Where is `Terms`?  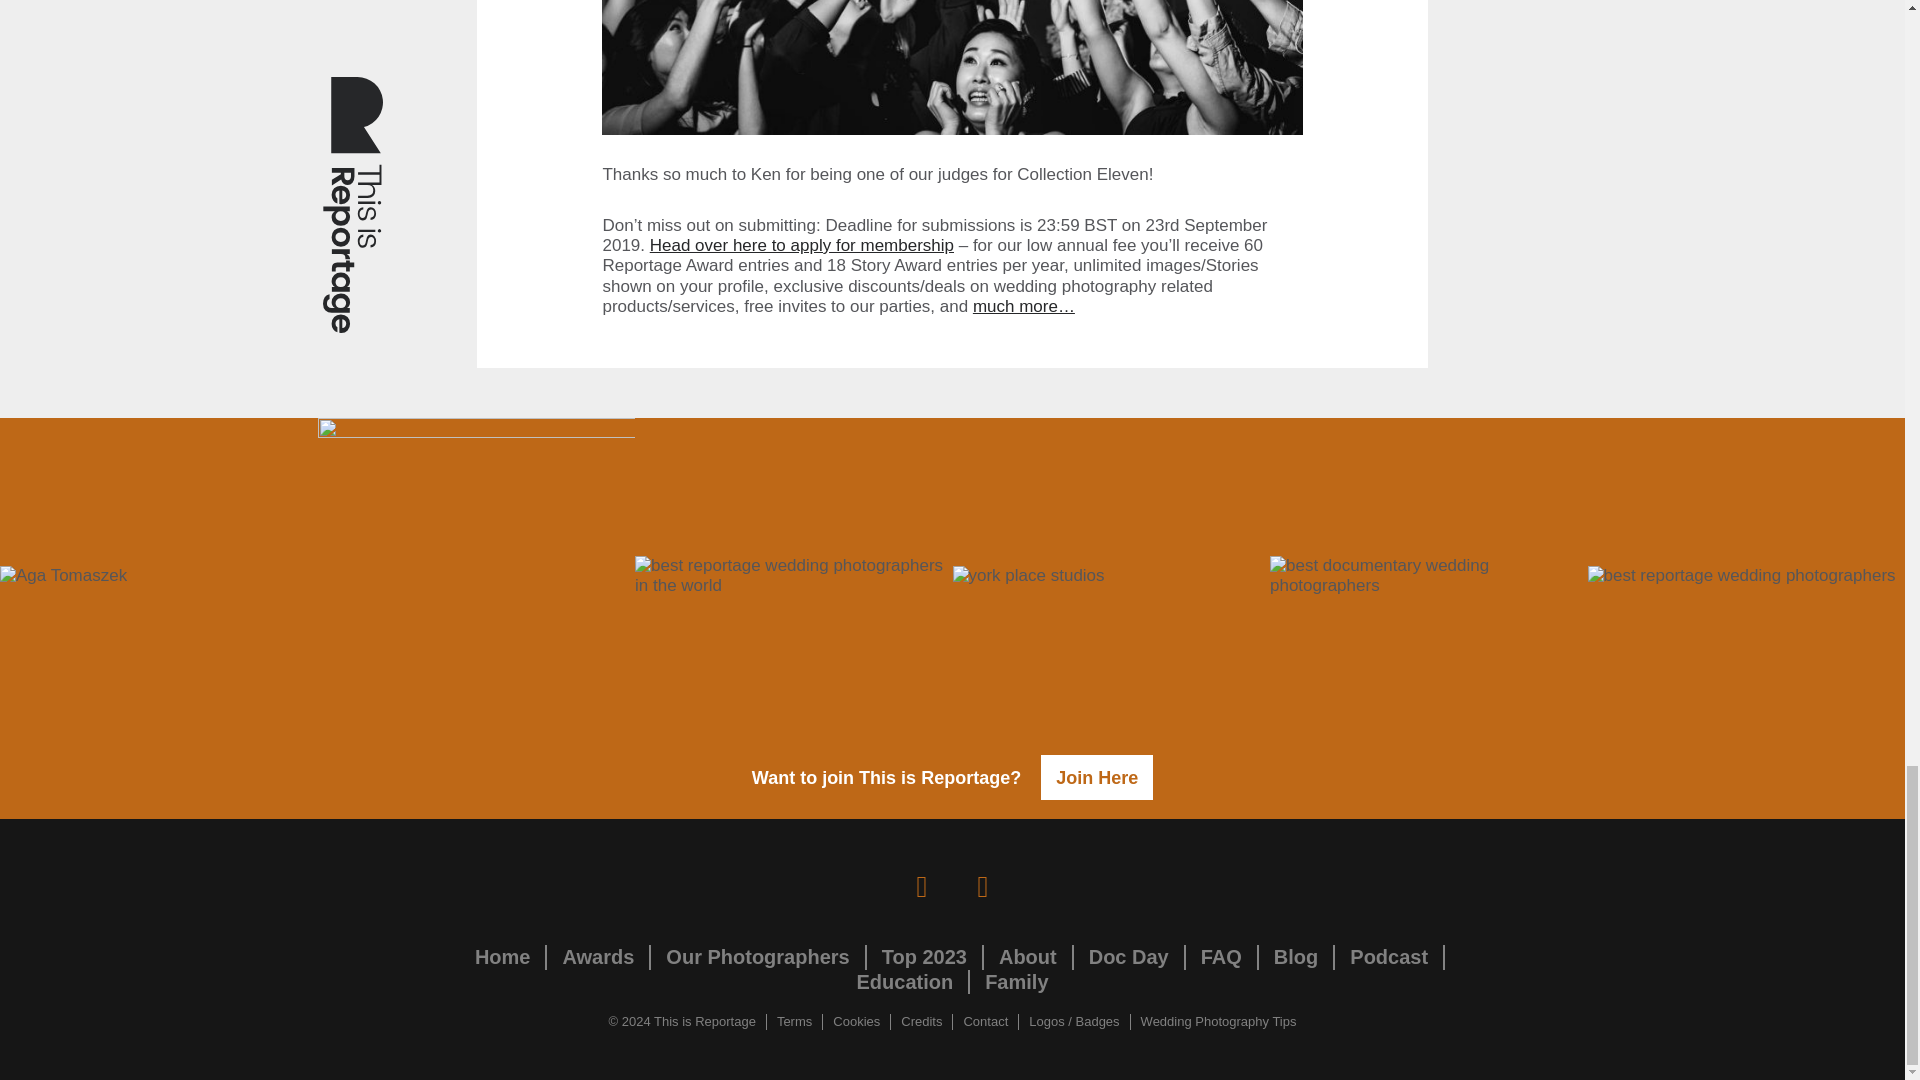
Terms is located at coordinates (794, 1022).